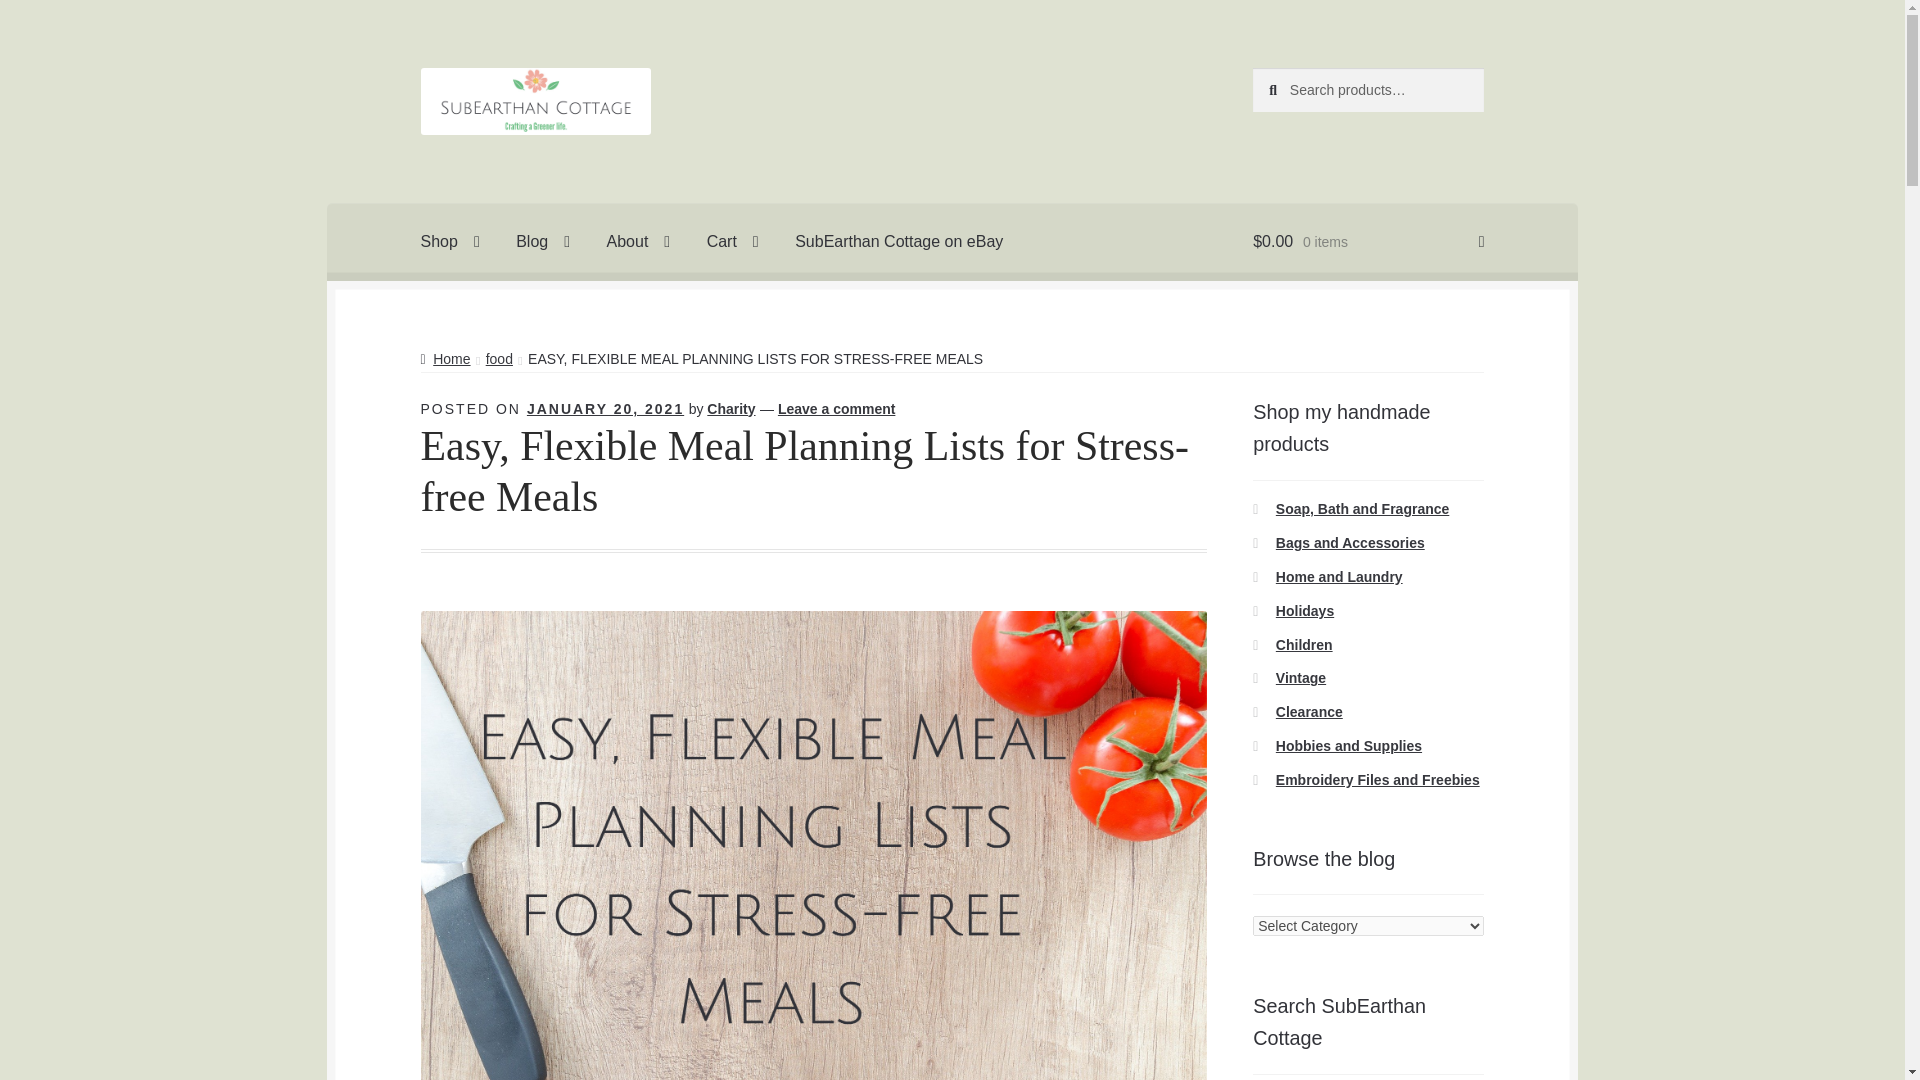 This screenshot has height=1080, width=1920. I want to click on Cart, so click(733, 242).